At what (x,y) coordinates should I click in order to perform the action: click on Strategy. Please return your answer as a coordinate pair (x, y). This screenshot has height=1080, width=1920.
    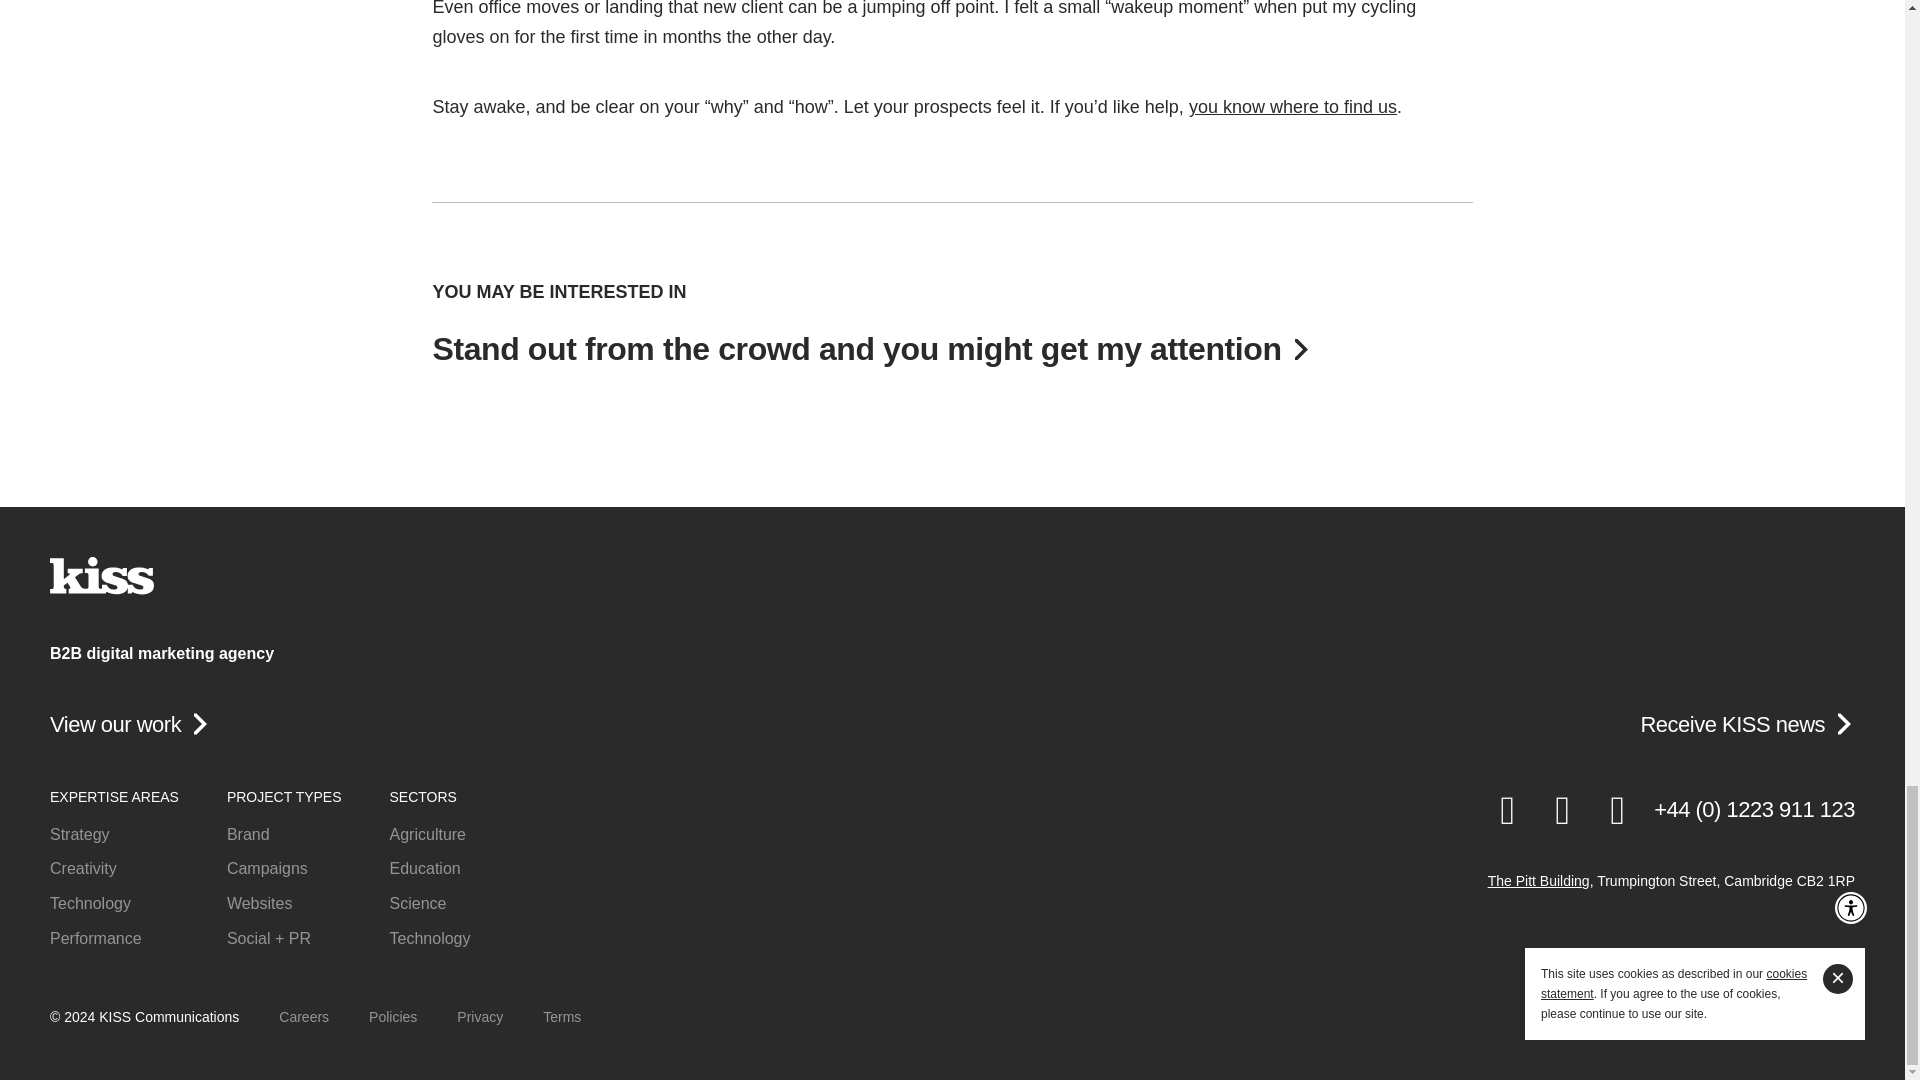
    Looking at the image, I should click on (114, 834).